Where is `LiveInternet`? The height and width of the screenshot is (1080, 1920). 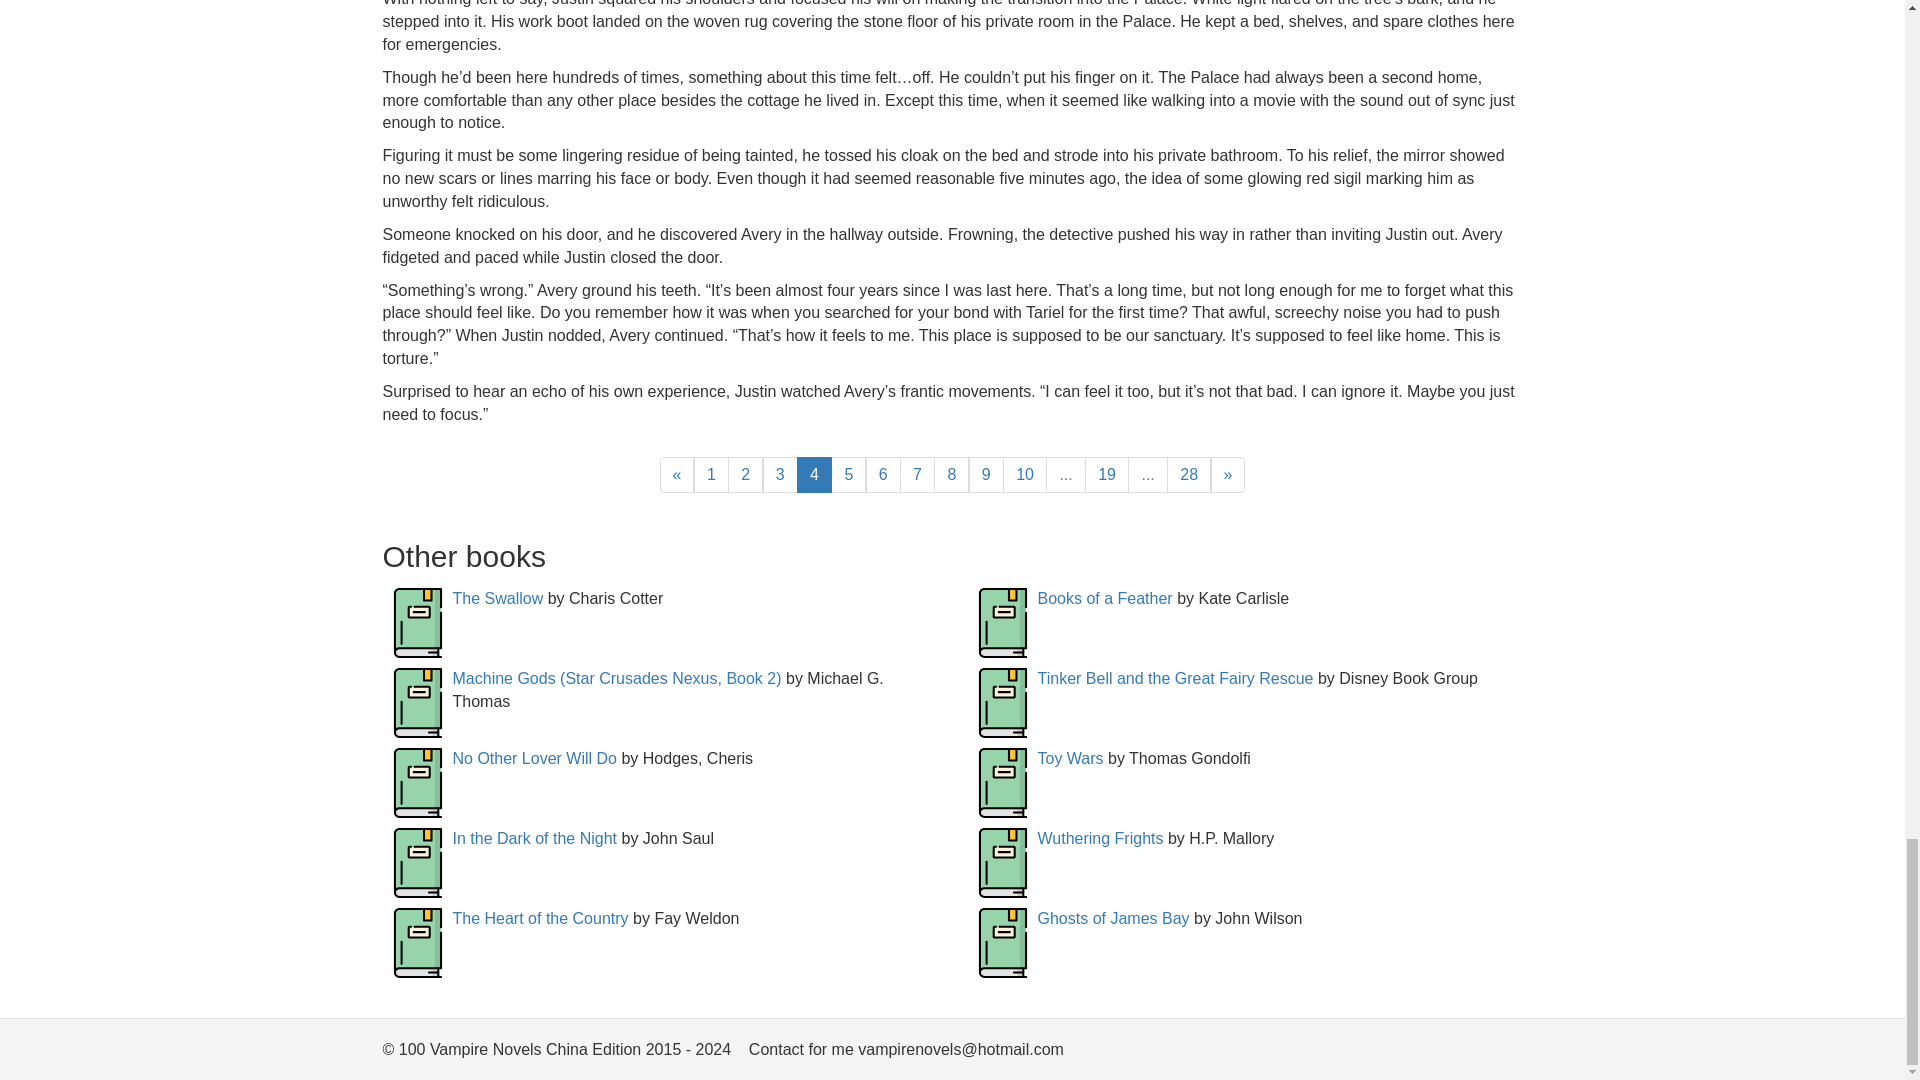
LiveInternet is located at coordinates (1506, 1054).